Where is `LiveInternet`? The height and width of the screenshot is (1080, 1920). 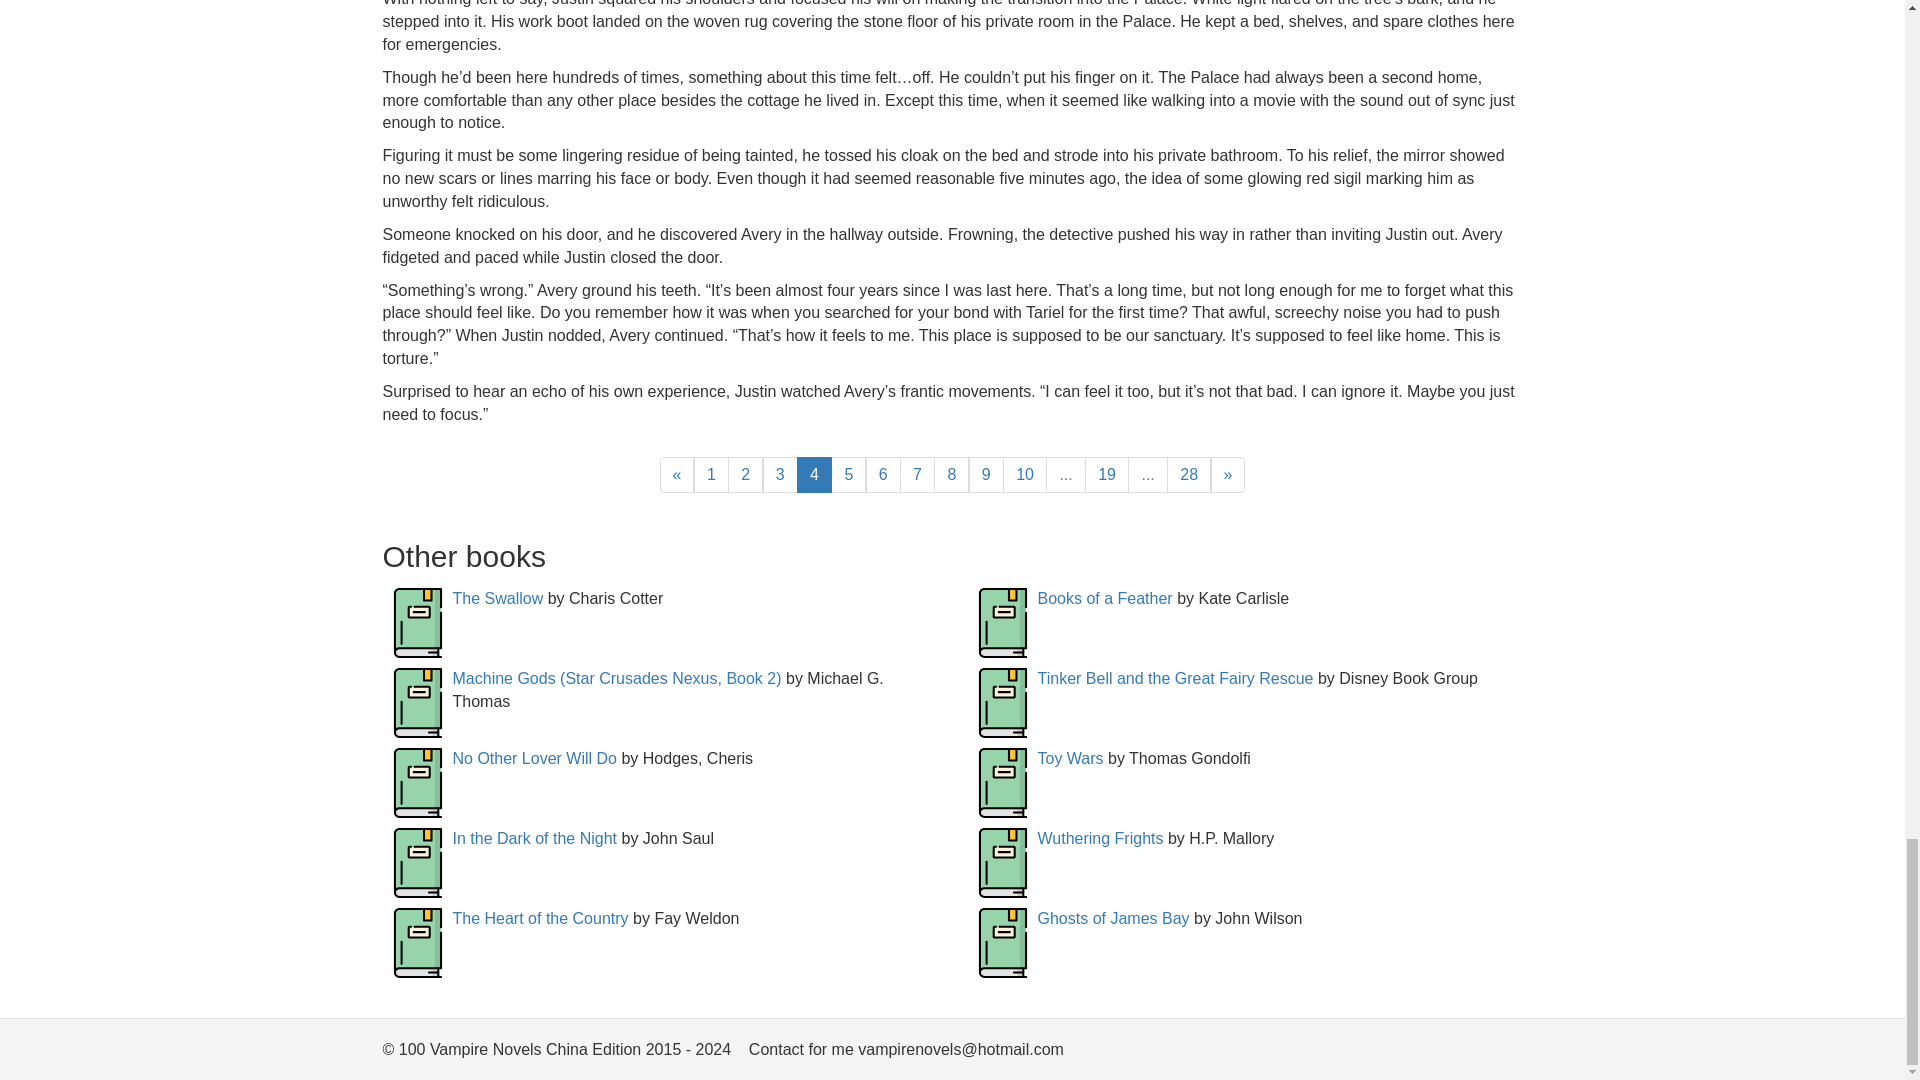
LiveInternet is located at coordinates (1506, 1054).